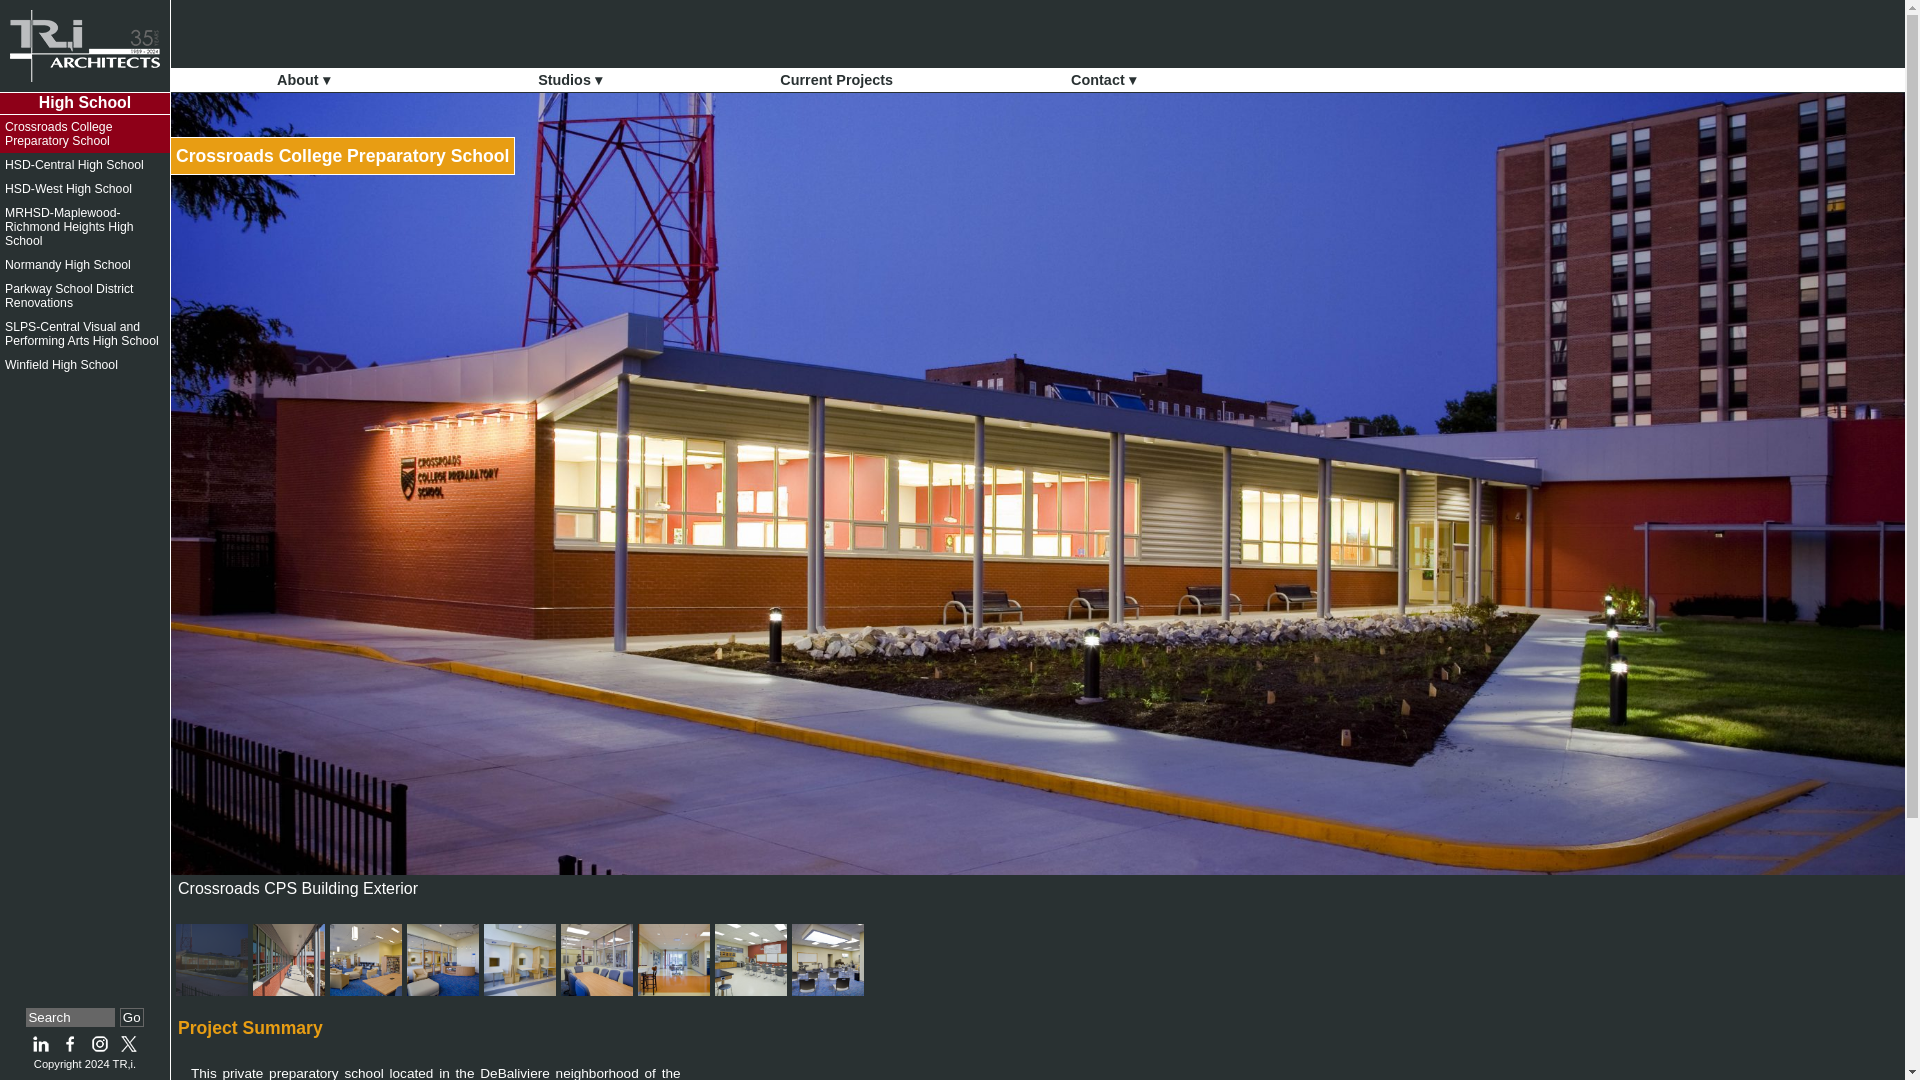 Image resolution: width=1920 pixels, height=1080 pixels. Describe the element at coordinates (342, 156) in the screenshot. I see `Permalink to Crossroads College Preparatory School` at that location.